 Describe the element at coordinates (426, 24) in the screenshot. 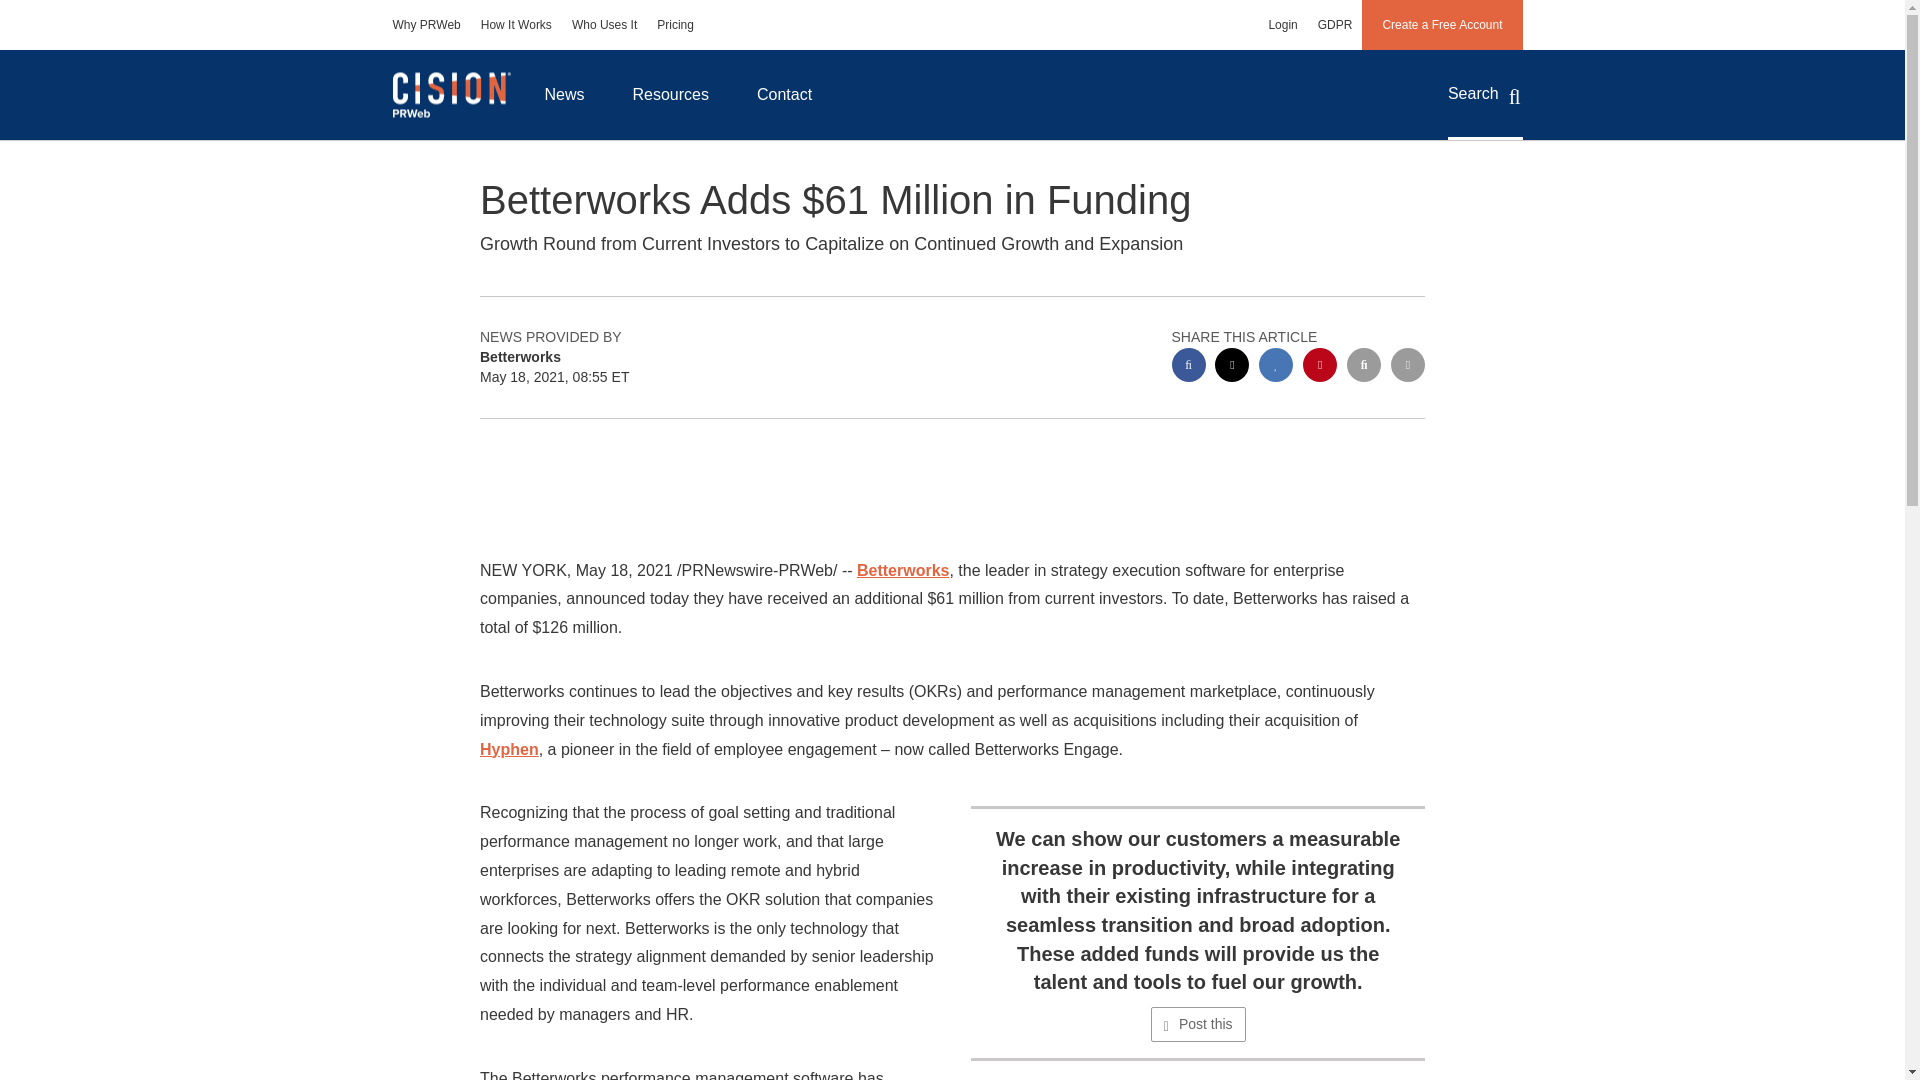

I see `Why PRWeb` at that location.